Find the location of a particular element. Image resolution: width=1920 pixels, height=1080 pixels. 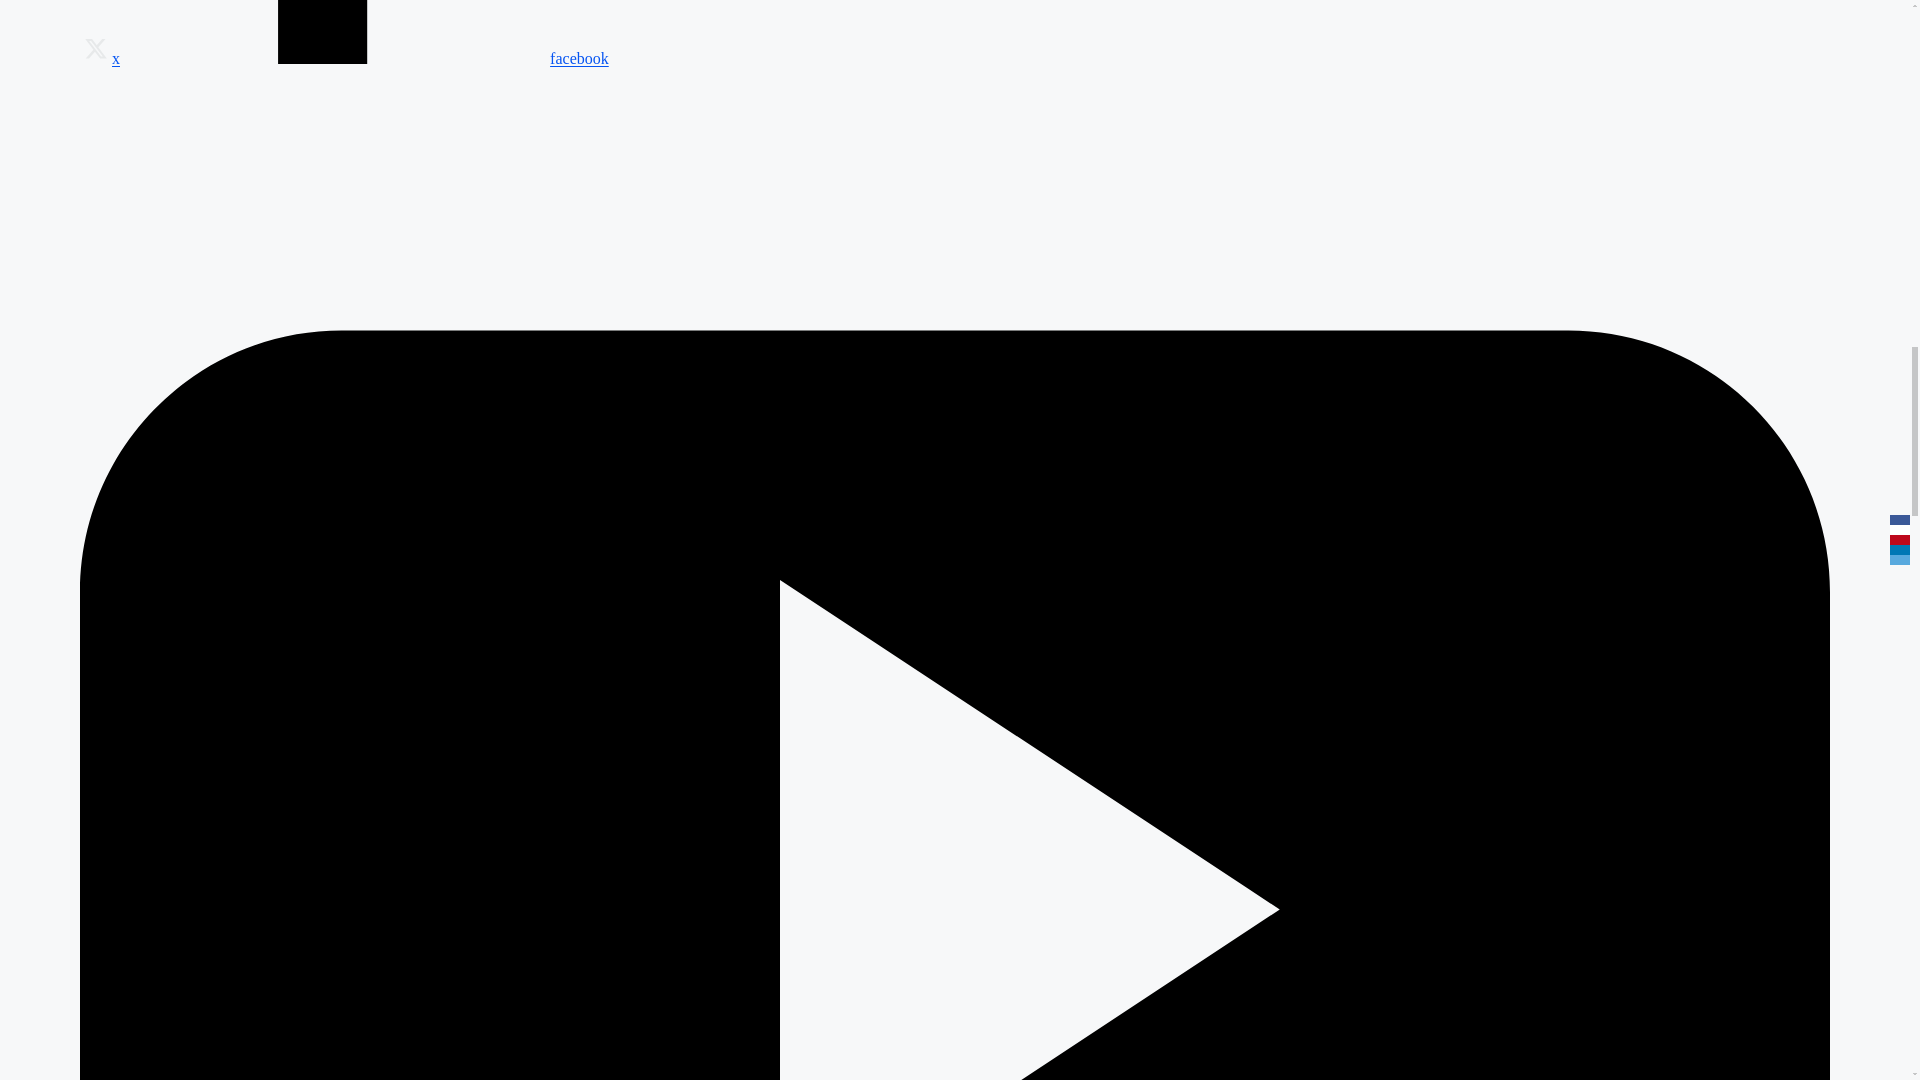

x is located at coordinates (100, 58).